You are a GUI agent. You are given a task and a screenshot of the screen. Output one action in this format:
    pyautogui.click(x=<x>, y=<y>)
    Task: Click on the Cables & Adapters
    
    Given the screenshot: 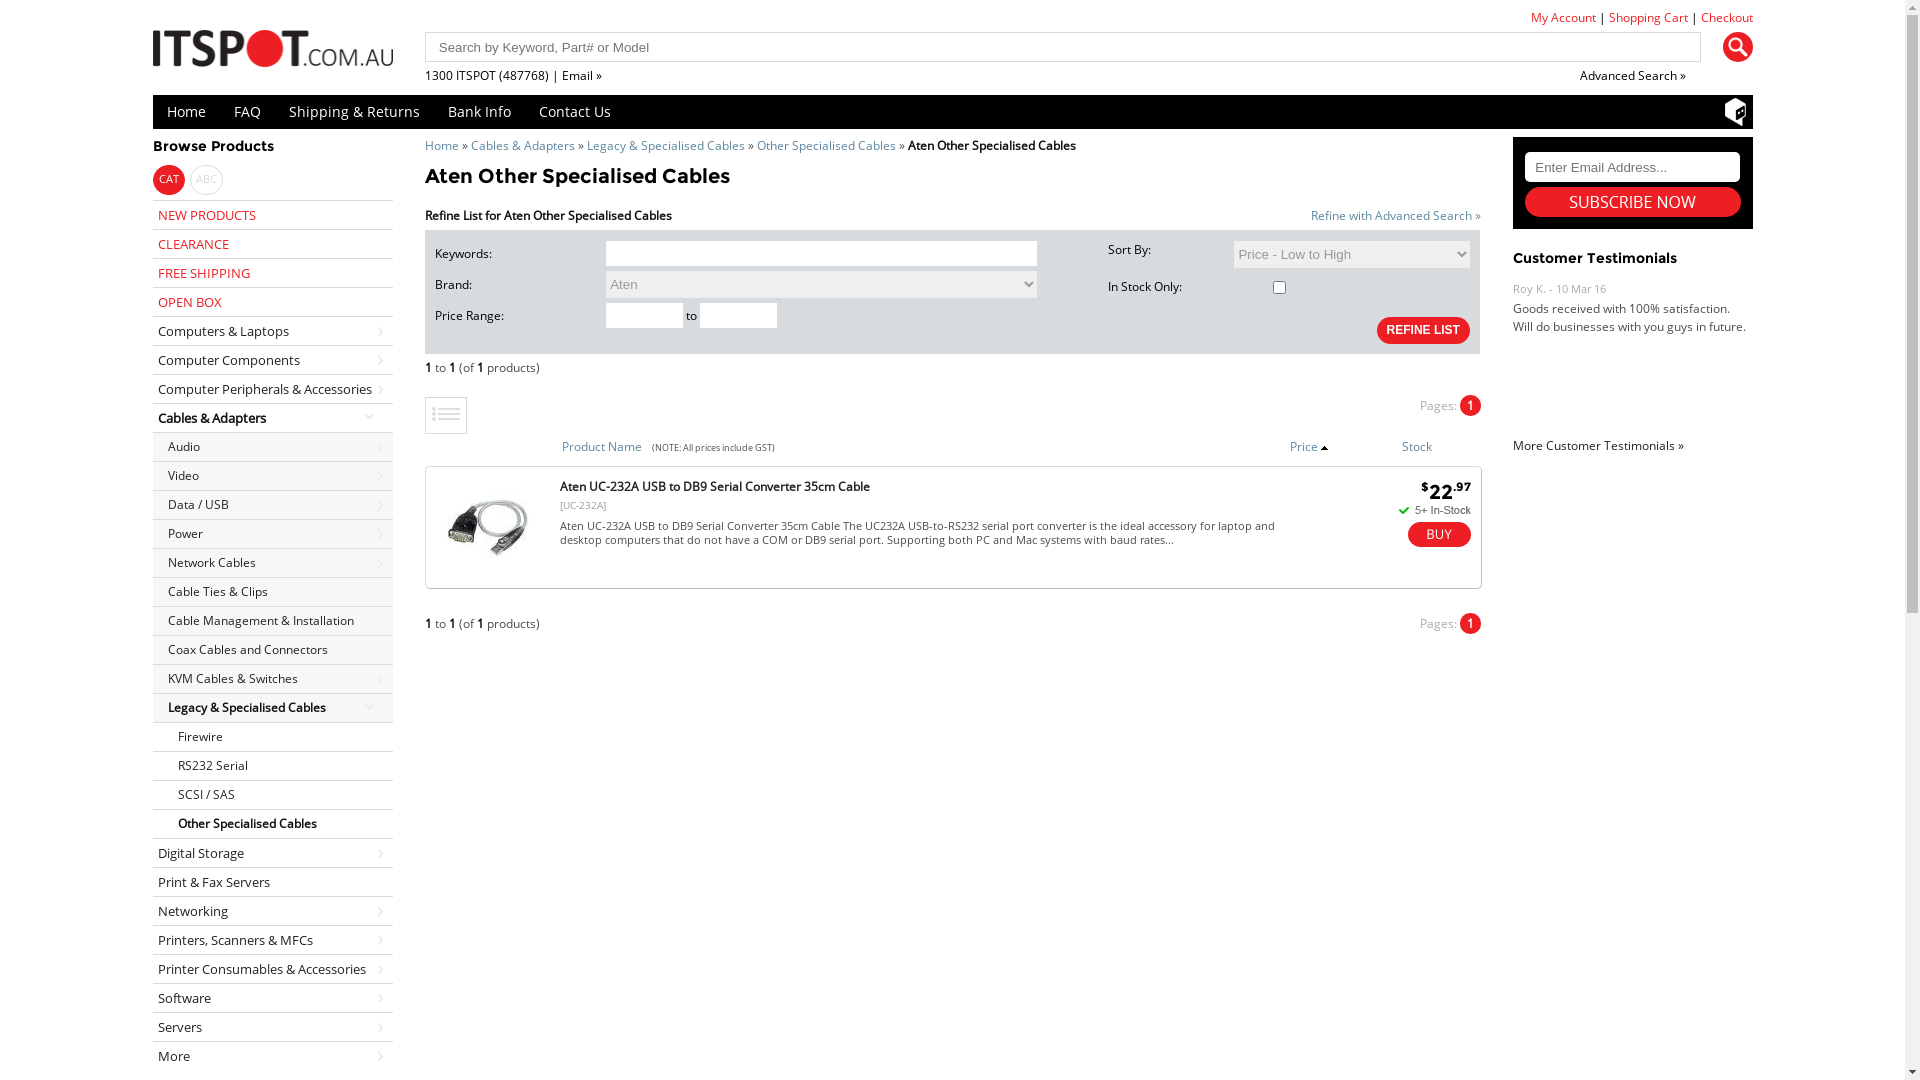 What is the action you would take?
    pyautogui.click(x=272, y=418)
    